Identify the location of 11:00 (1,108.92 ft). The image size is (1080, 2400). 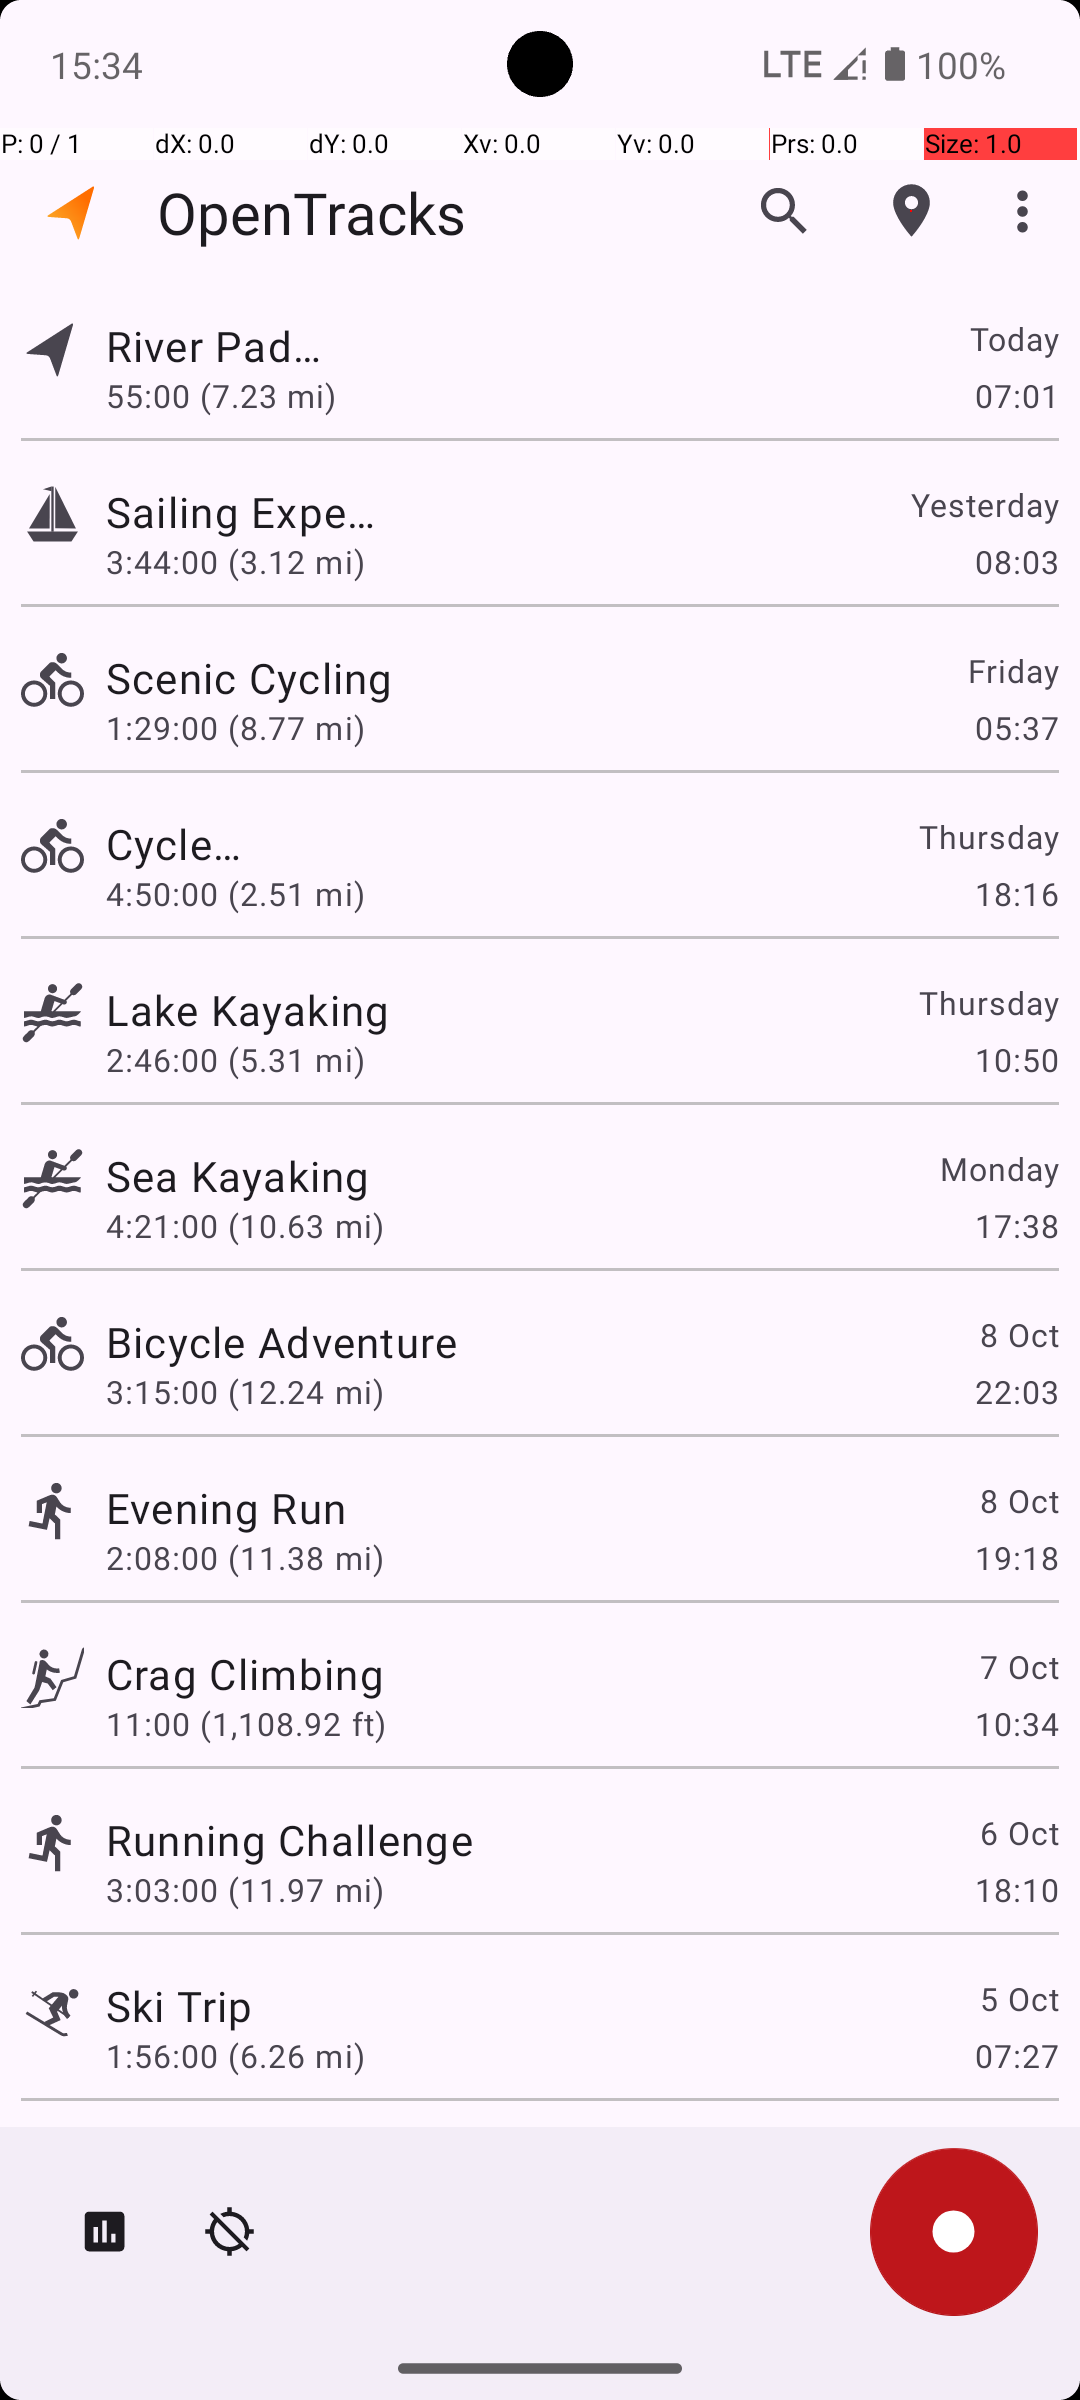
(246, 1723).